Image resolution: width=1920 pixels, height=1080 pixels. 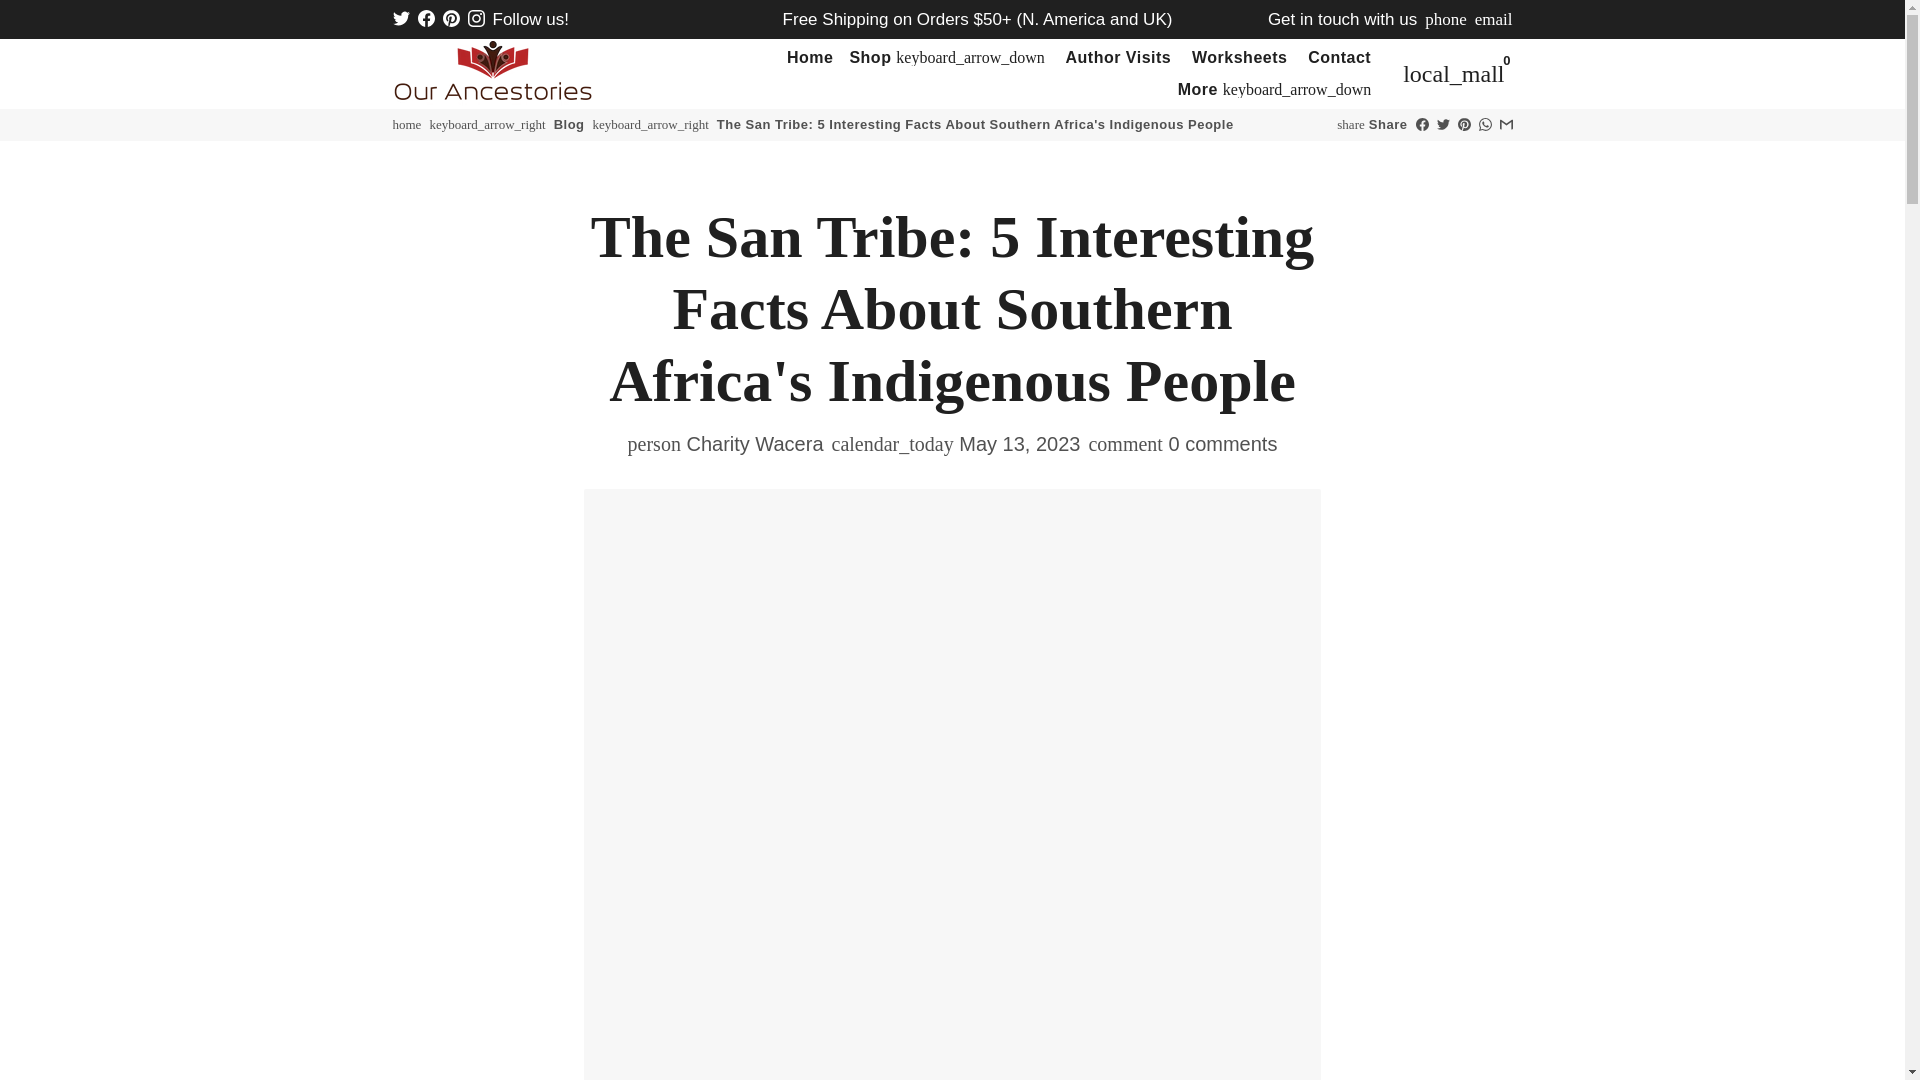 I want to click on Home, so click(x=810, y=58).